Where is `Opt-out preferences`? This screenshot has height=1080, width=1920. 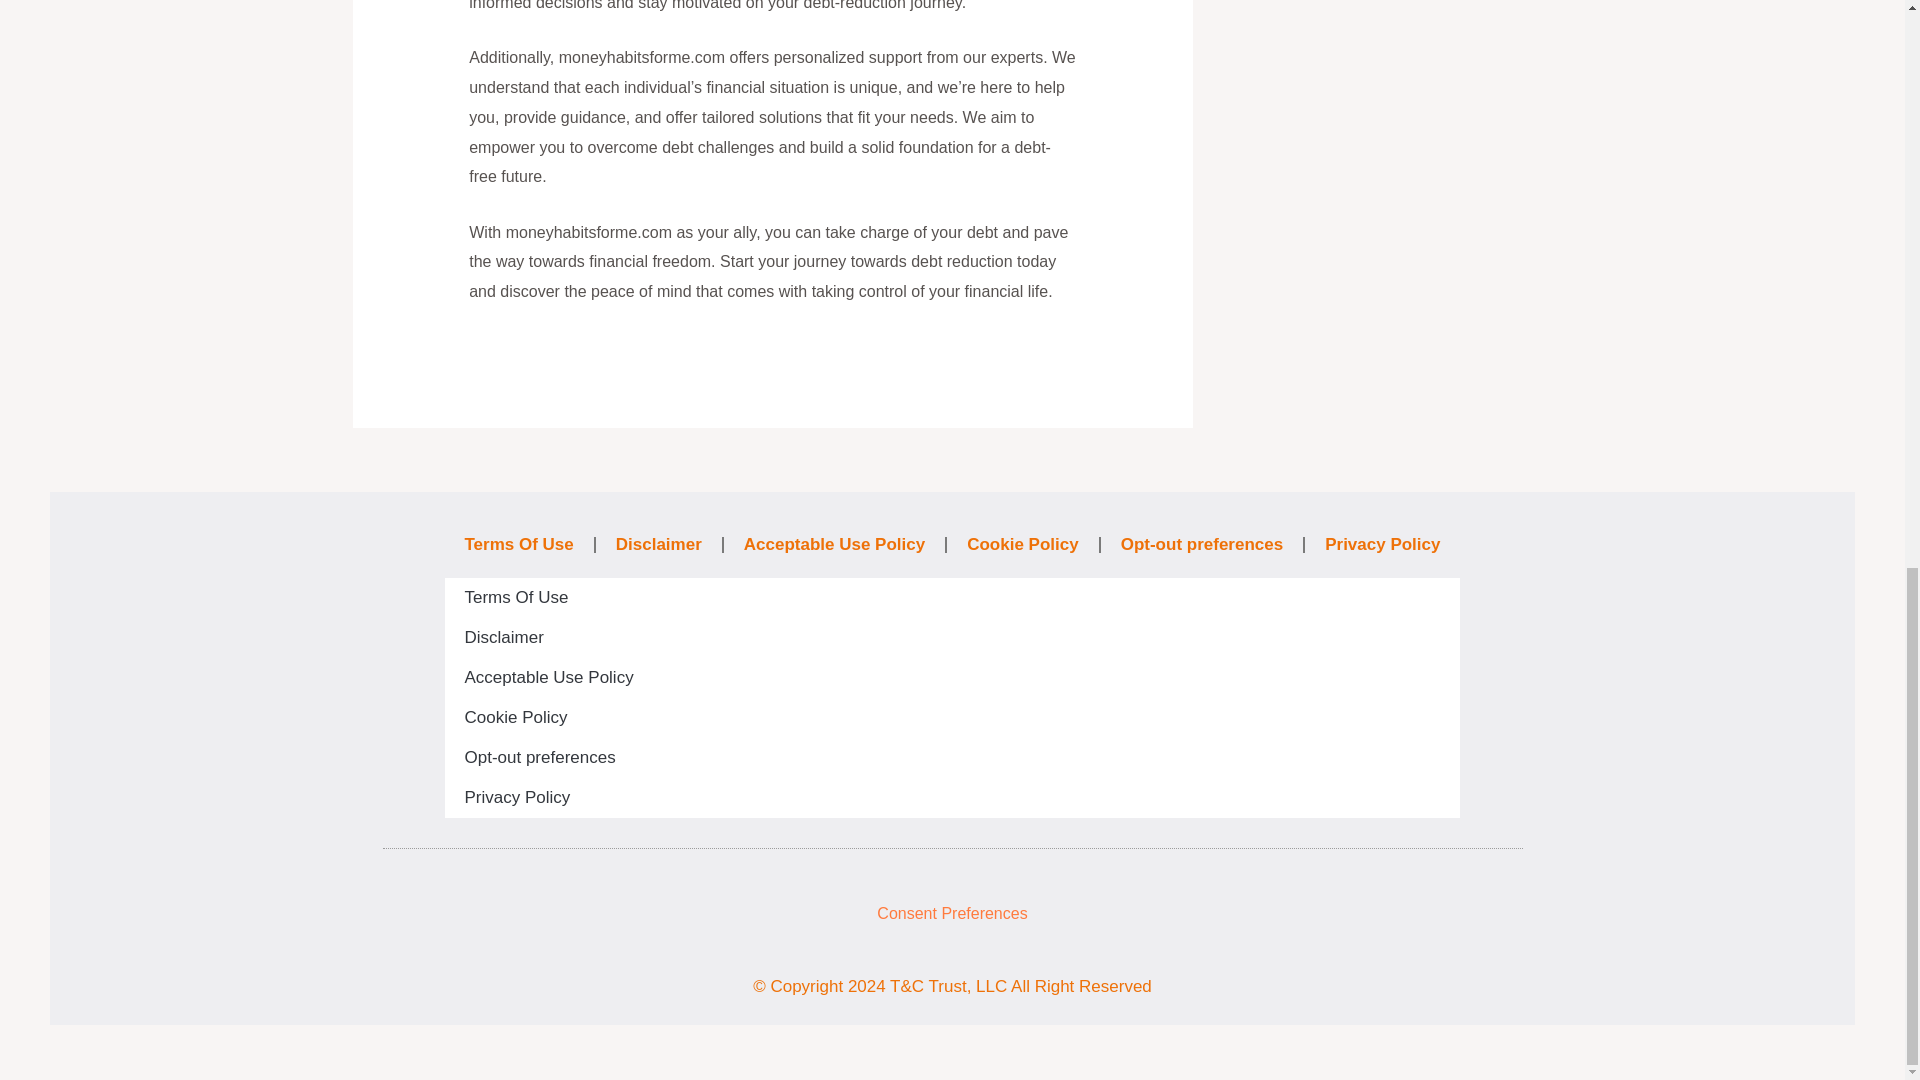
Opt-out preferences is located at coordinates (951, 757).